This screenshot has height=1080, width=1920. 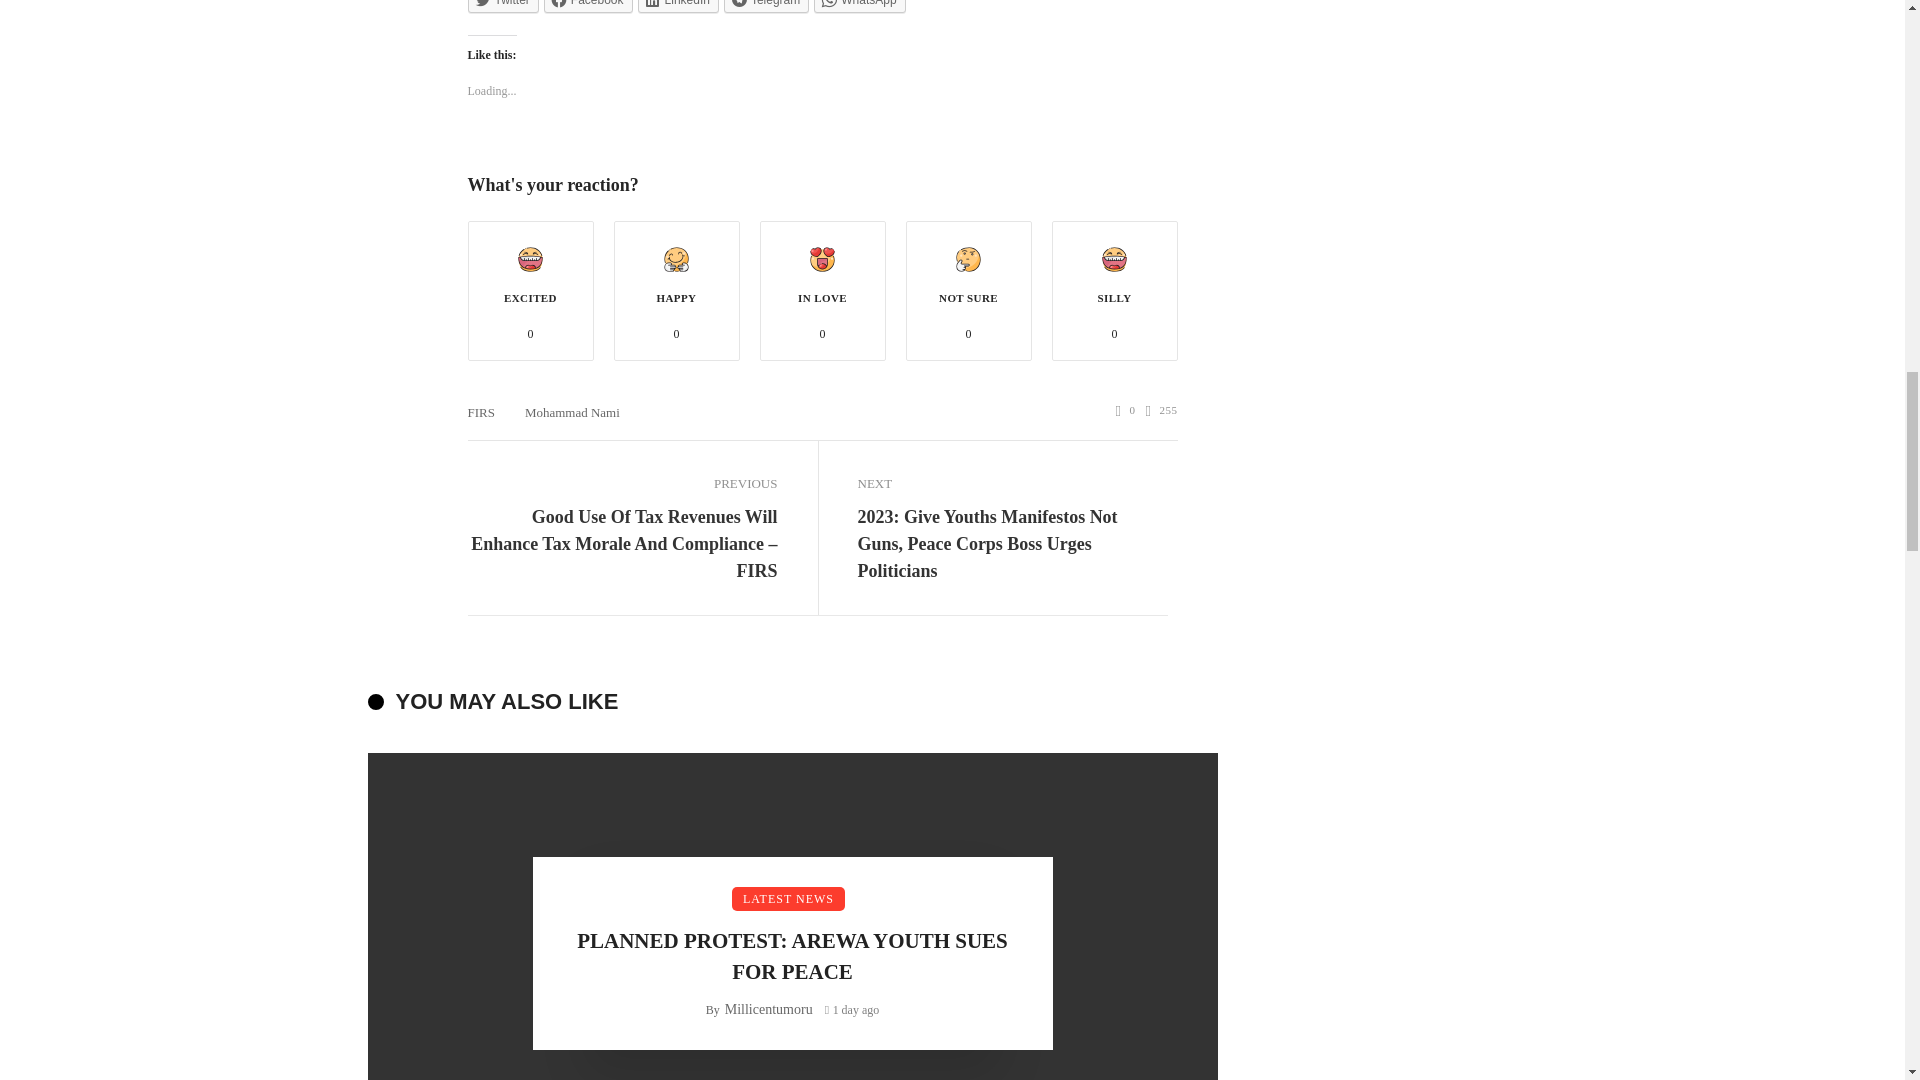 I want to click on Mohammad Nami, so click(x=572, y=412).